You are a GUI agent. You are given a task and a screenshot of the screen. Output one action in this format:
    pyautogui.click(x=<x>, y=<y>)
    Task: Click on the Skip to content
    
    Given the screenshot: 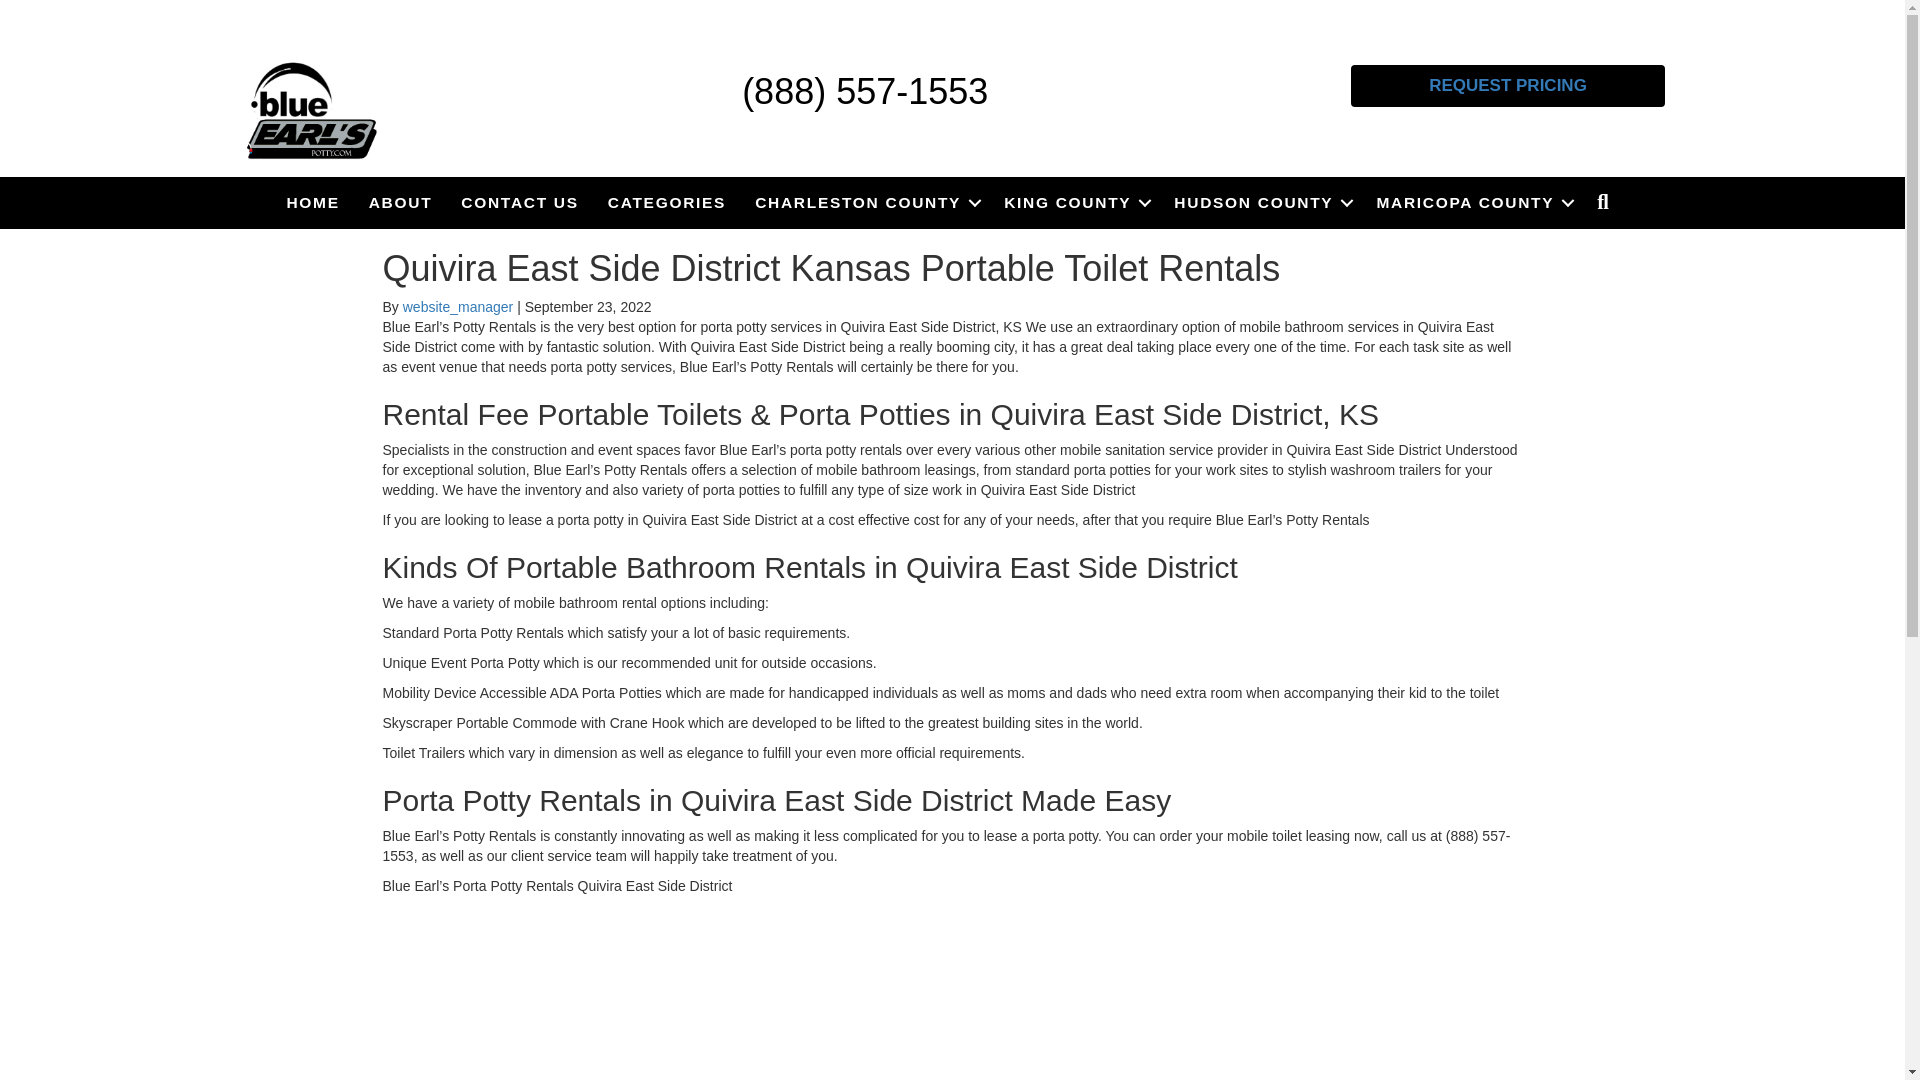 What is the action you would take?
    pyautogui.click(x=46, y=9)
    